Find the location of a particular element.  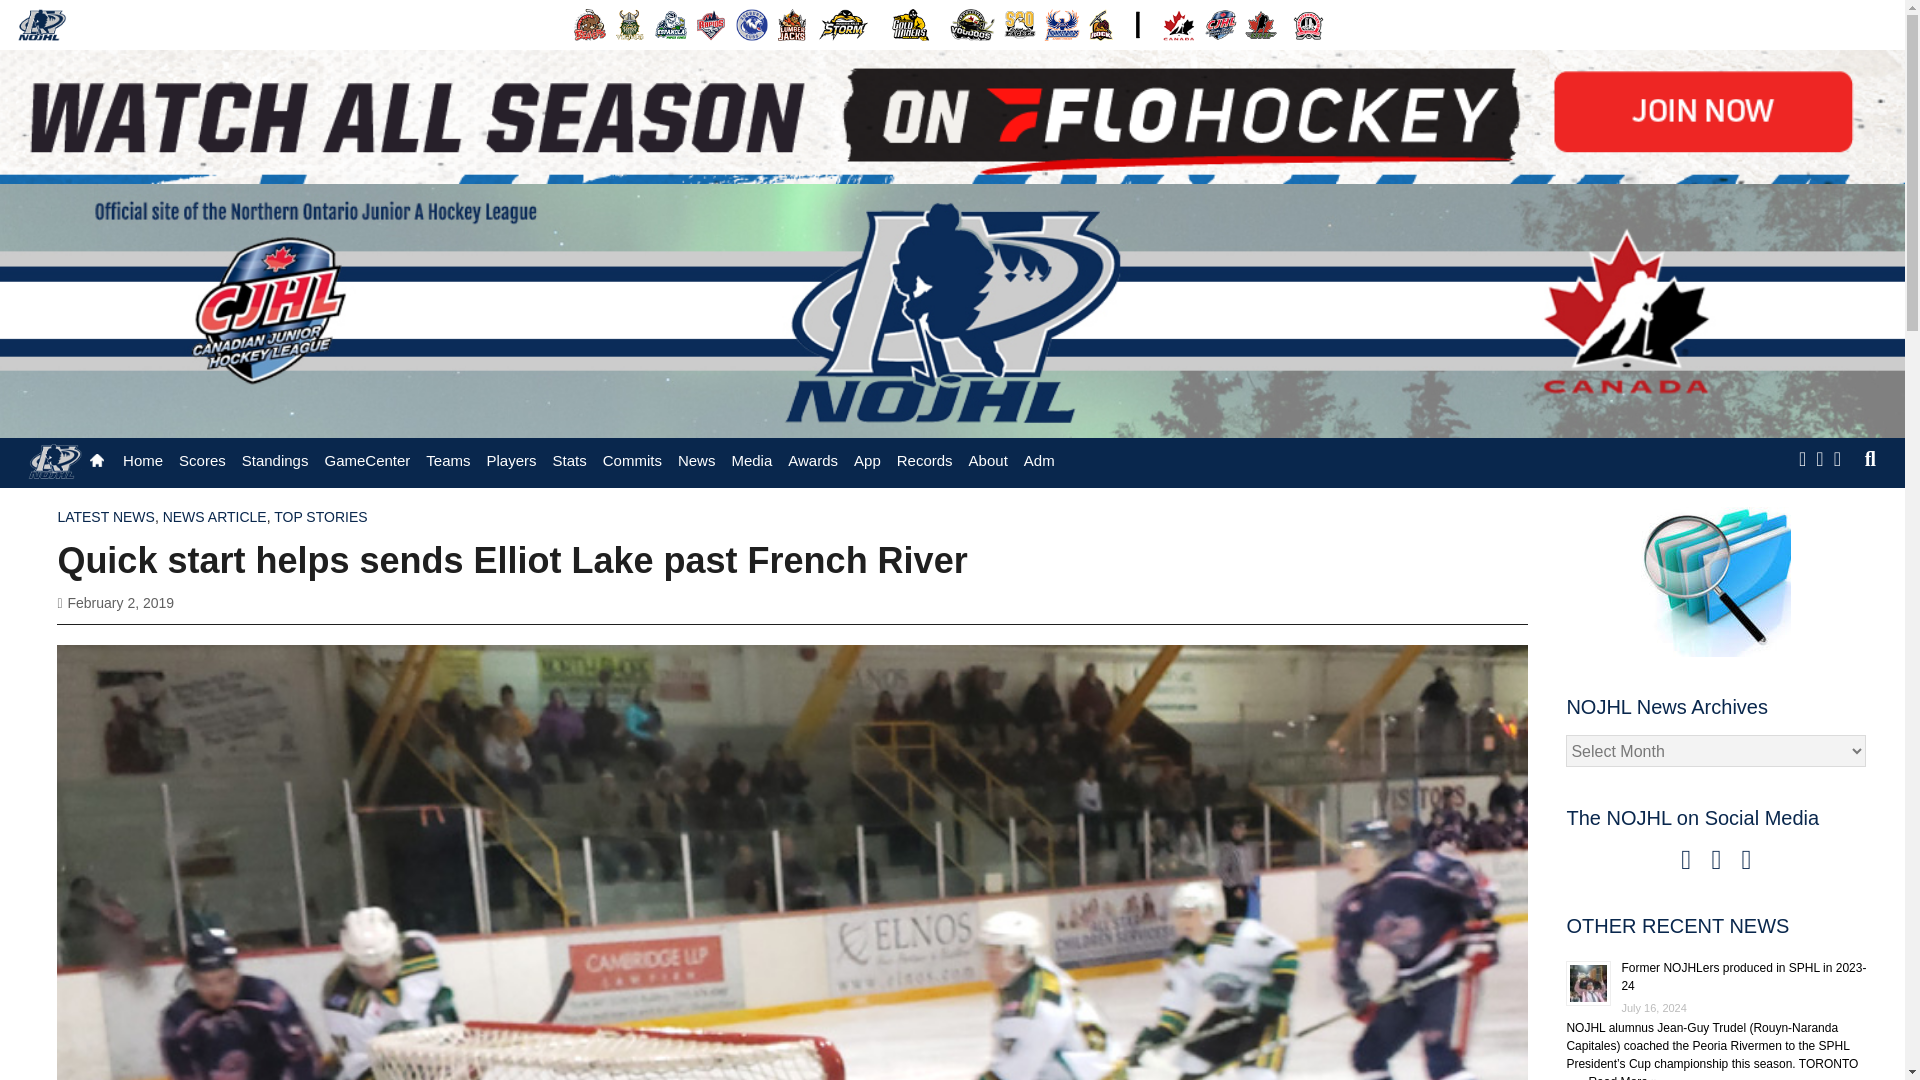

Elliot Lake Vikings is located at coordinates (630, 24).